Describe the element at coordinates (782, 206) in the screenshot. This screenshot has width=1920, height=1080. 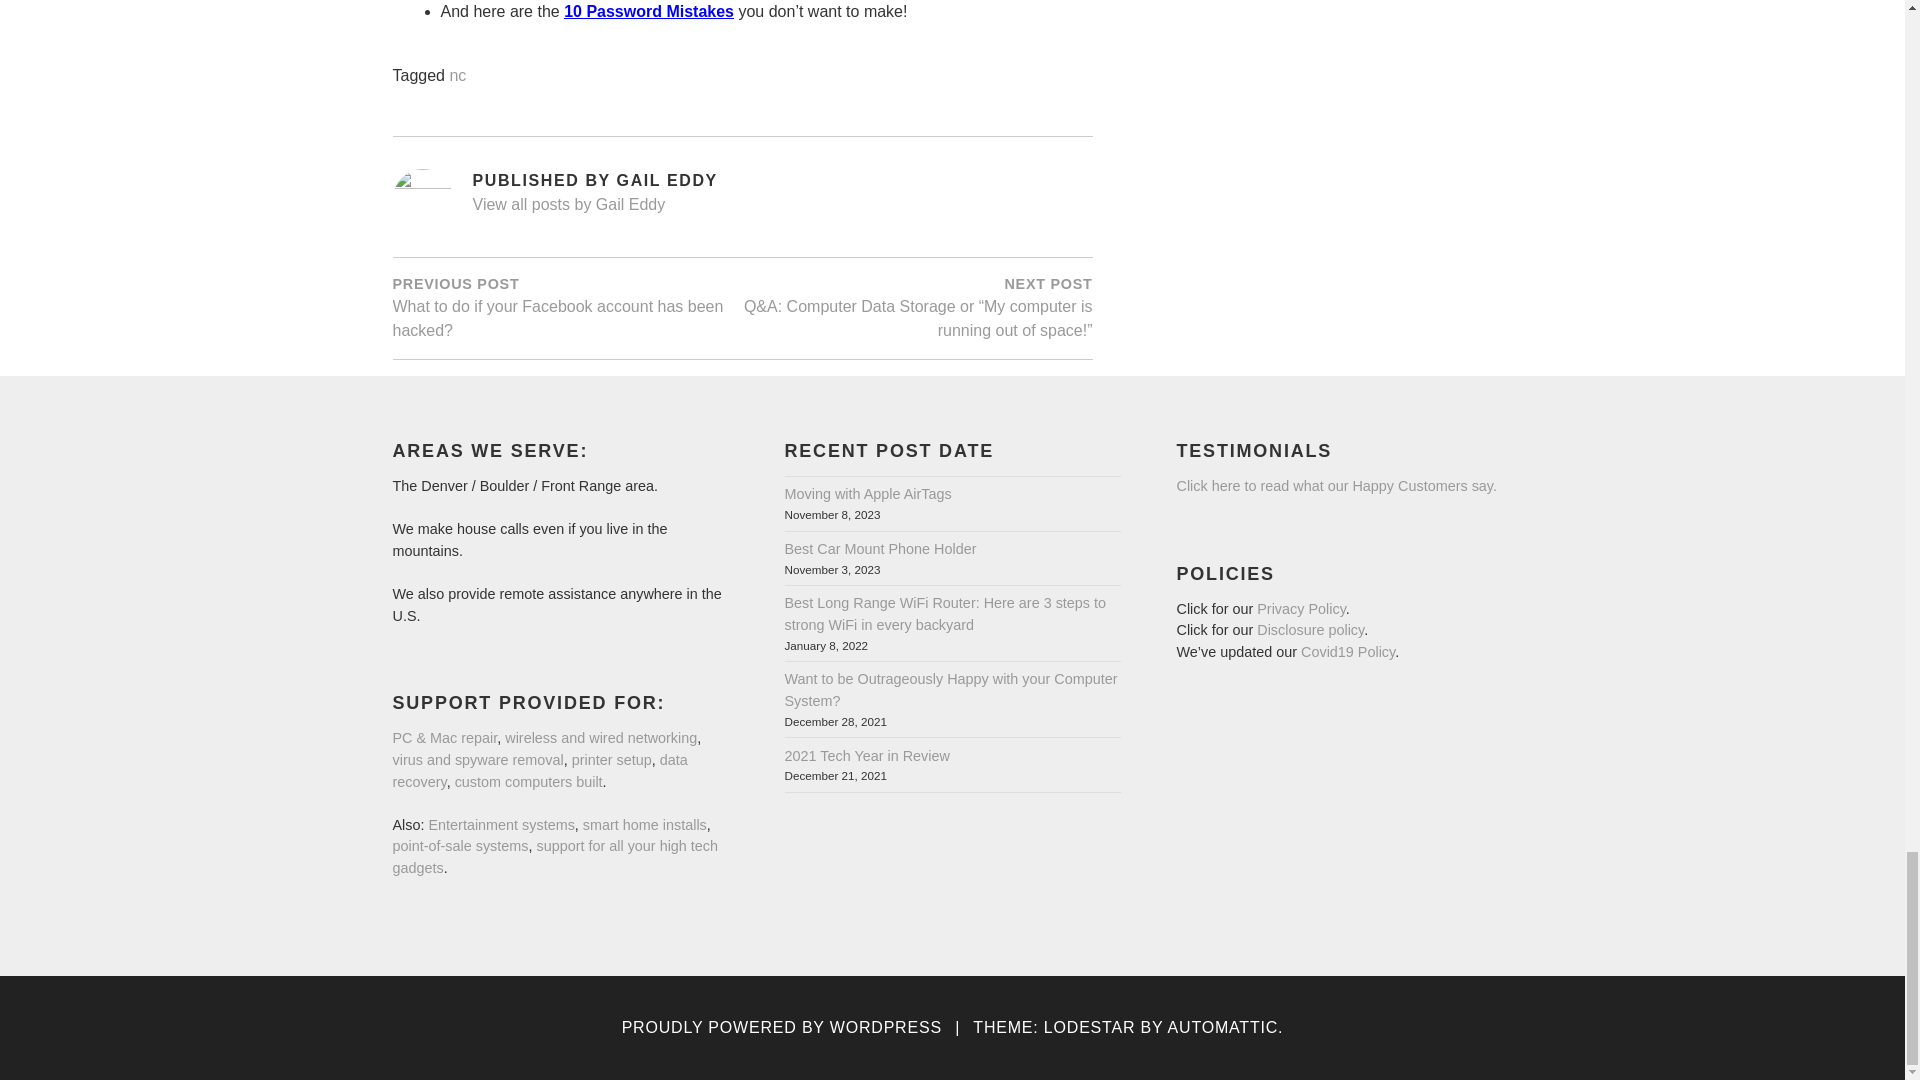
I see `View all posts by Gail Eddy` at that location.